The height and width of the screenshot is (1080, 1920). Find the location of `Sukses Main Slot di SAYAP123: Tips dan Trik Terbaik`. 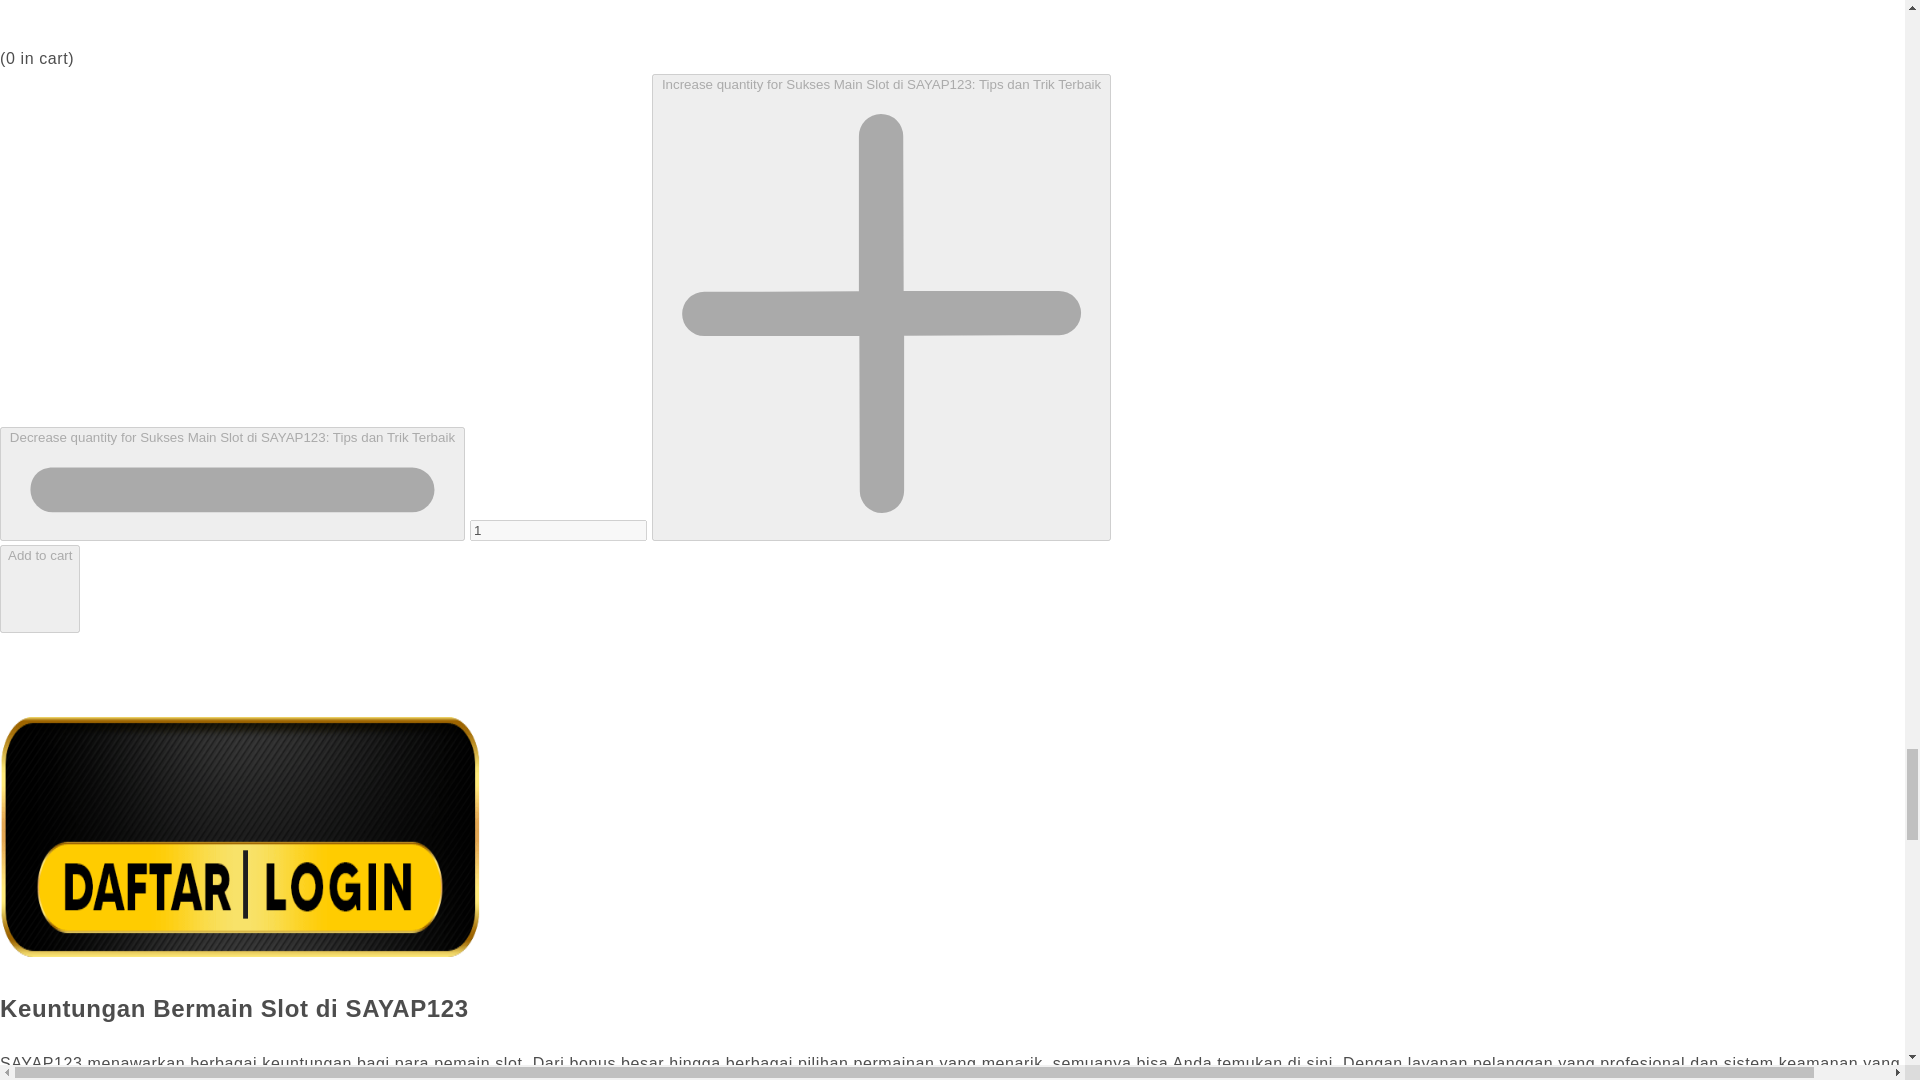

Sukses Main Slot di SAYAP123: Tips dan Trik Terbaik is located at coordinates (240, 951).